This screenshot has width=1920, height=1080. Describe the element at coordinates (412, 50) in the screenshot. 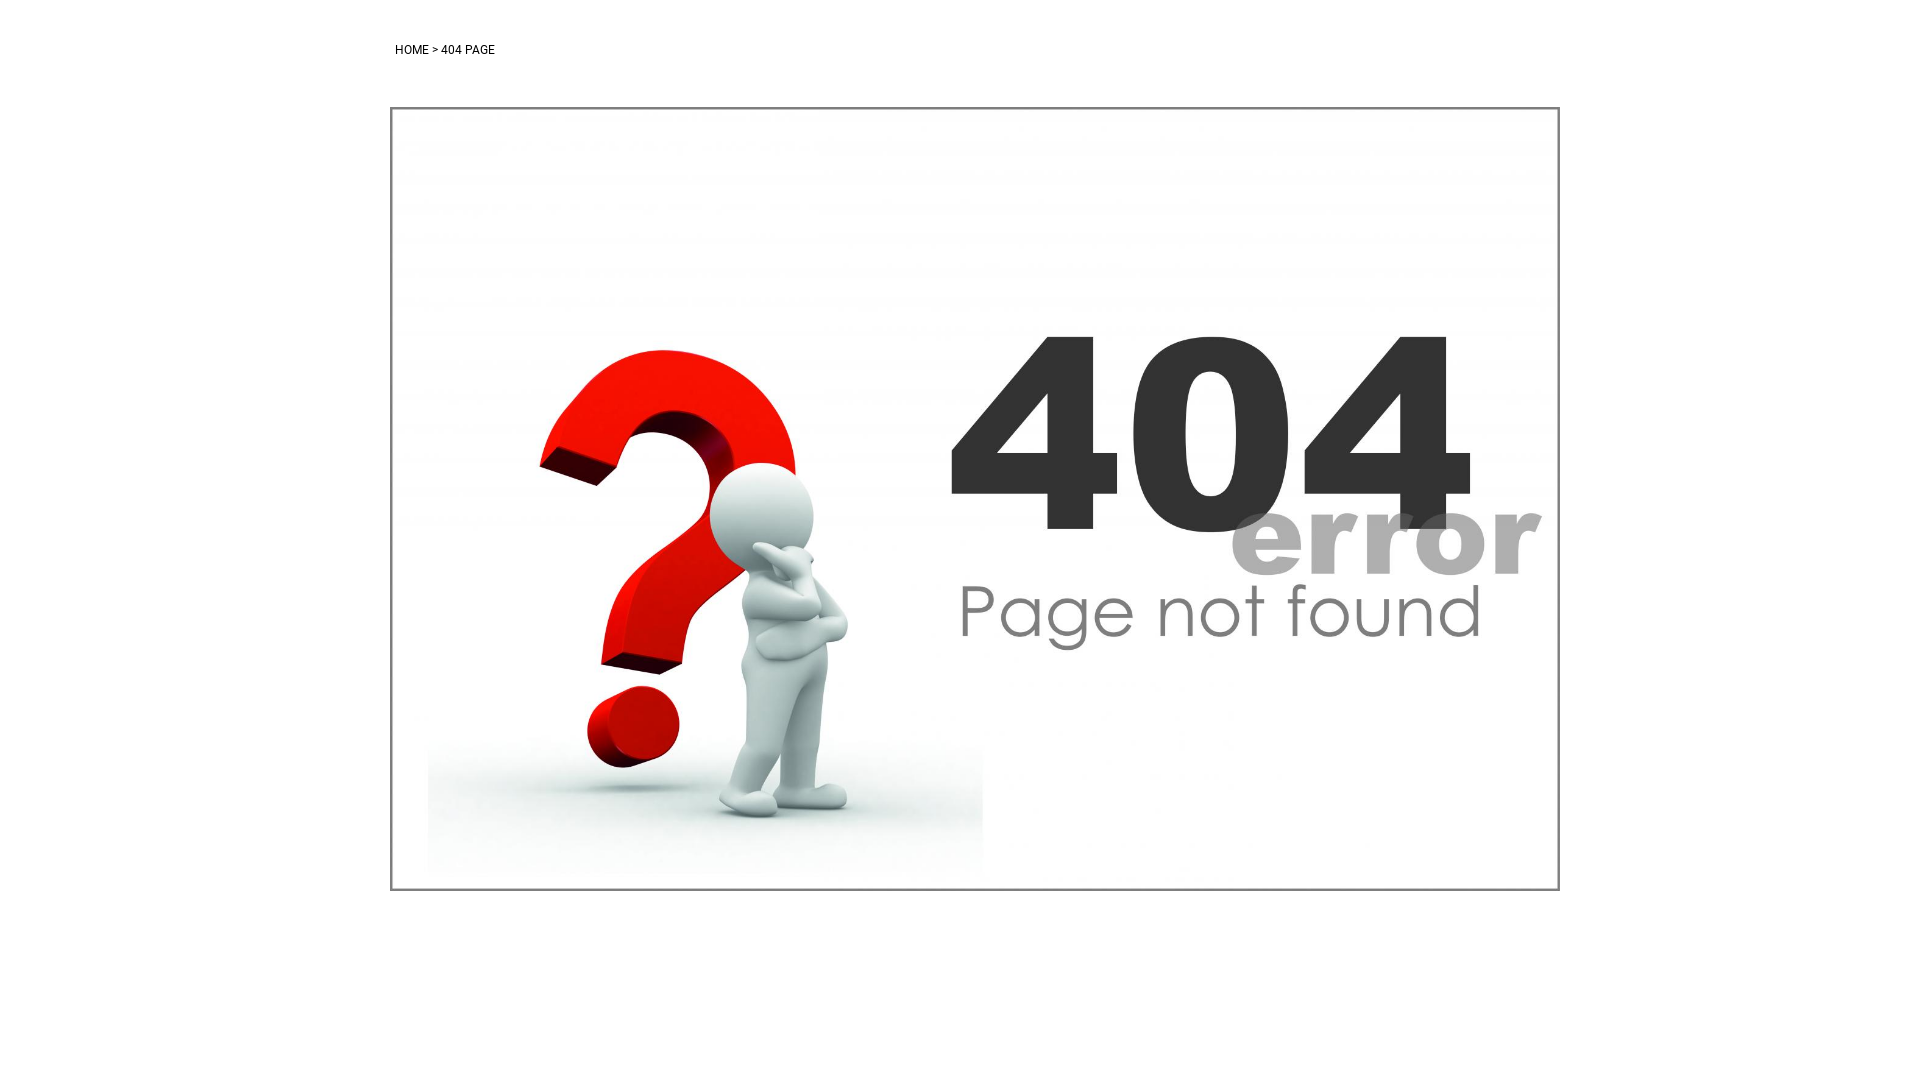

I see `HOME` at that location.